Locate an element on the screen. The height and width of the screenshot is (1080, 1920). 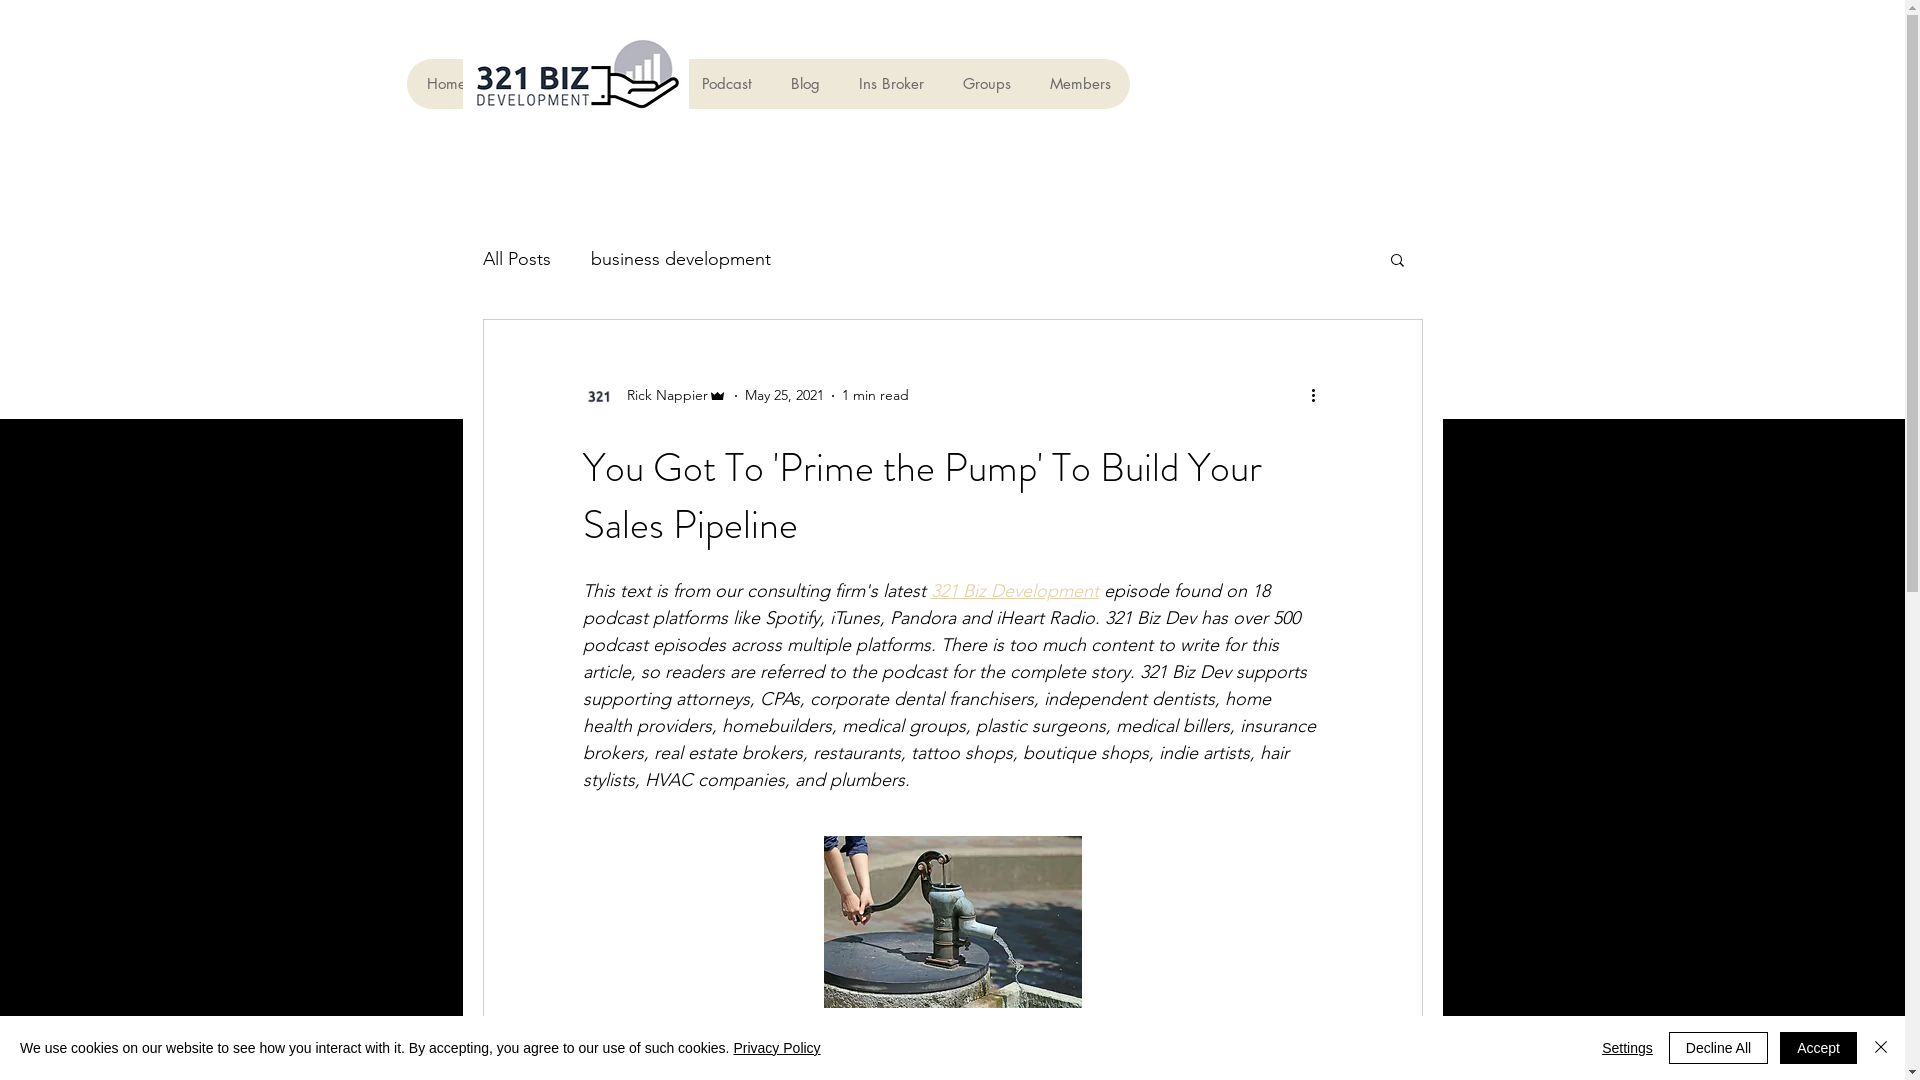
Privacy Policy is located at coordinates (776, 1048).